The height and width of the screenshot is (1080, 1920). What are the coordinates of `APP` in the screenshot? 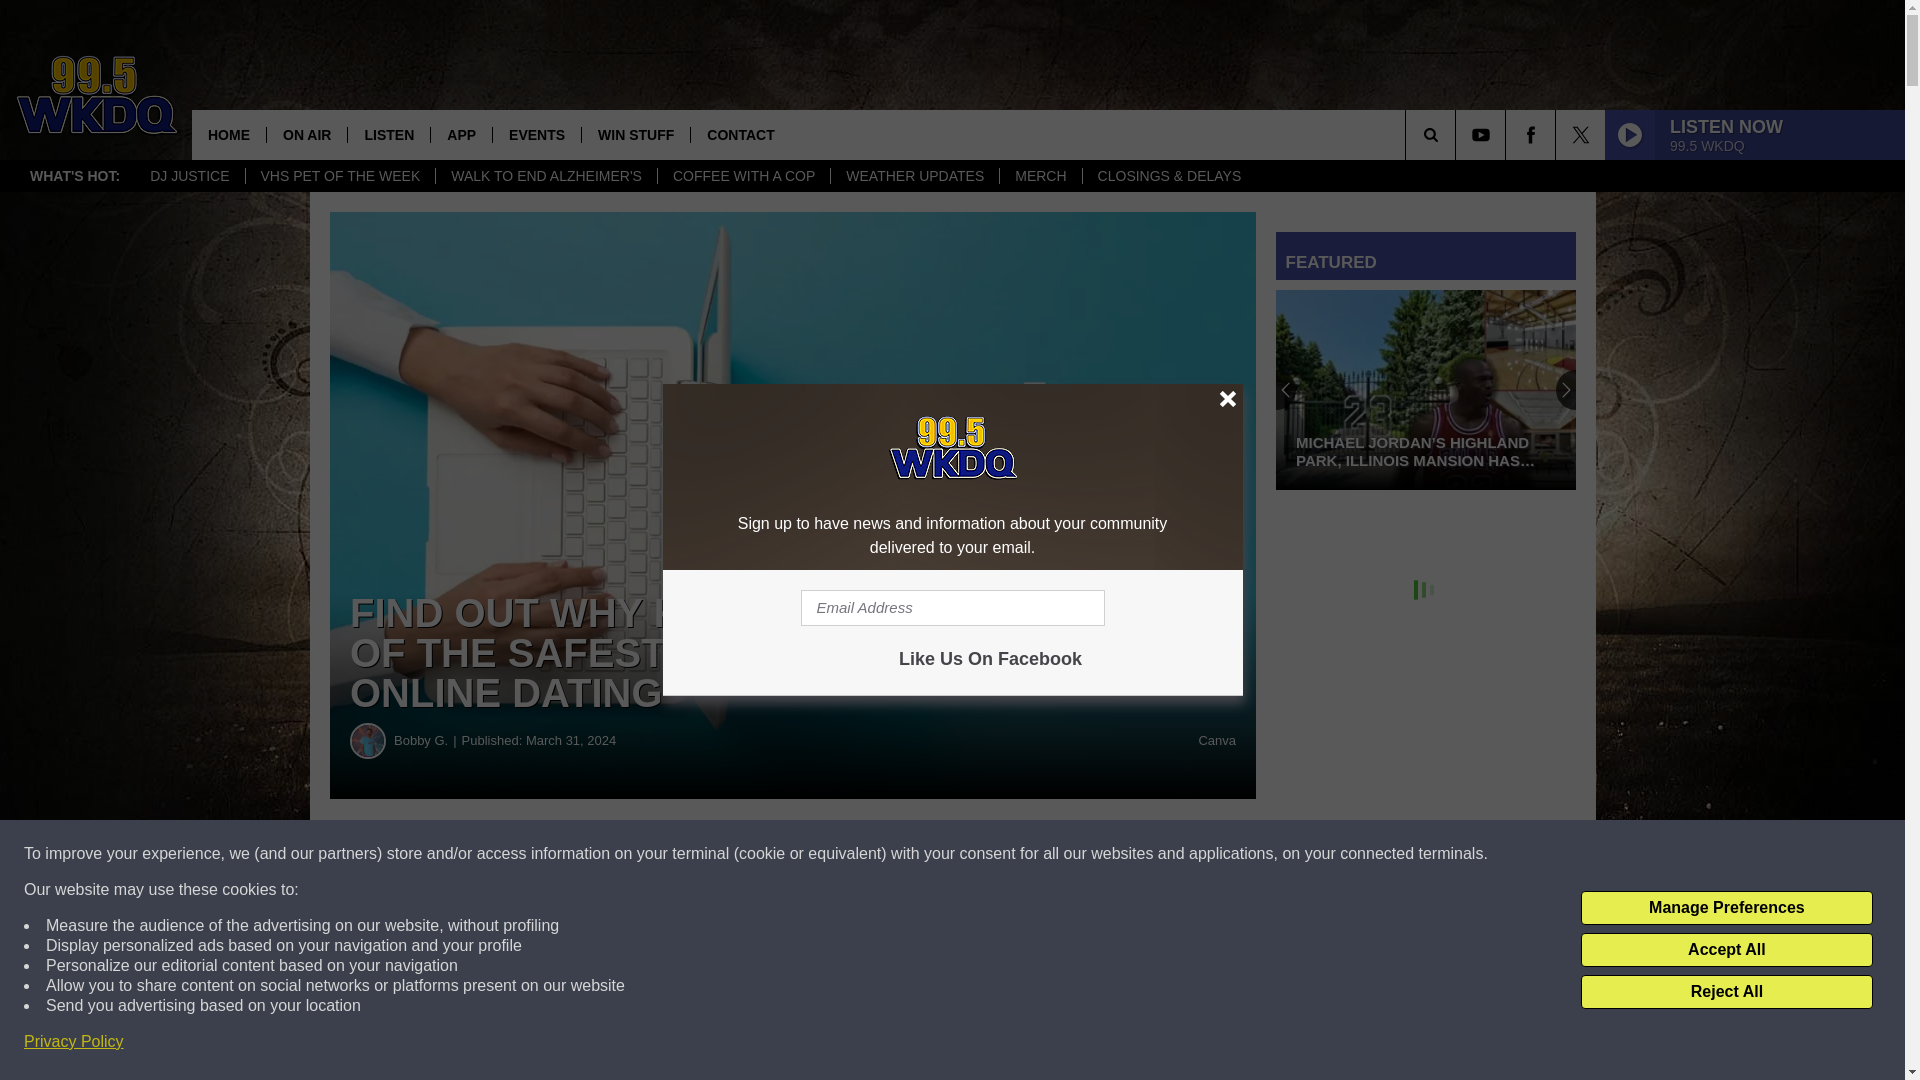 It's located at (460, 134).